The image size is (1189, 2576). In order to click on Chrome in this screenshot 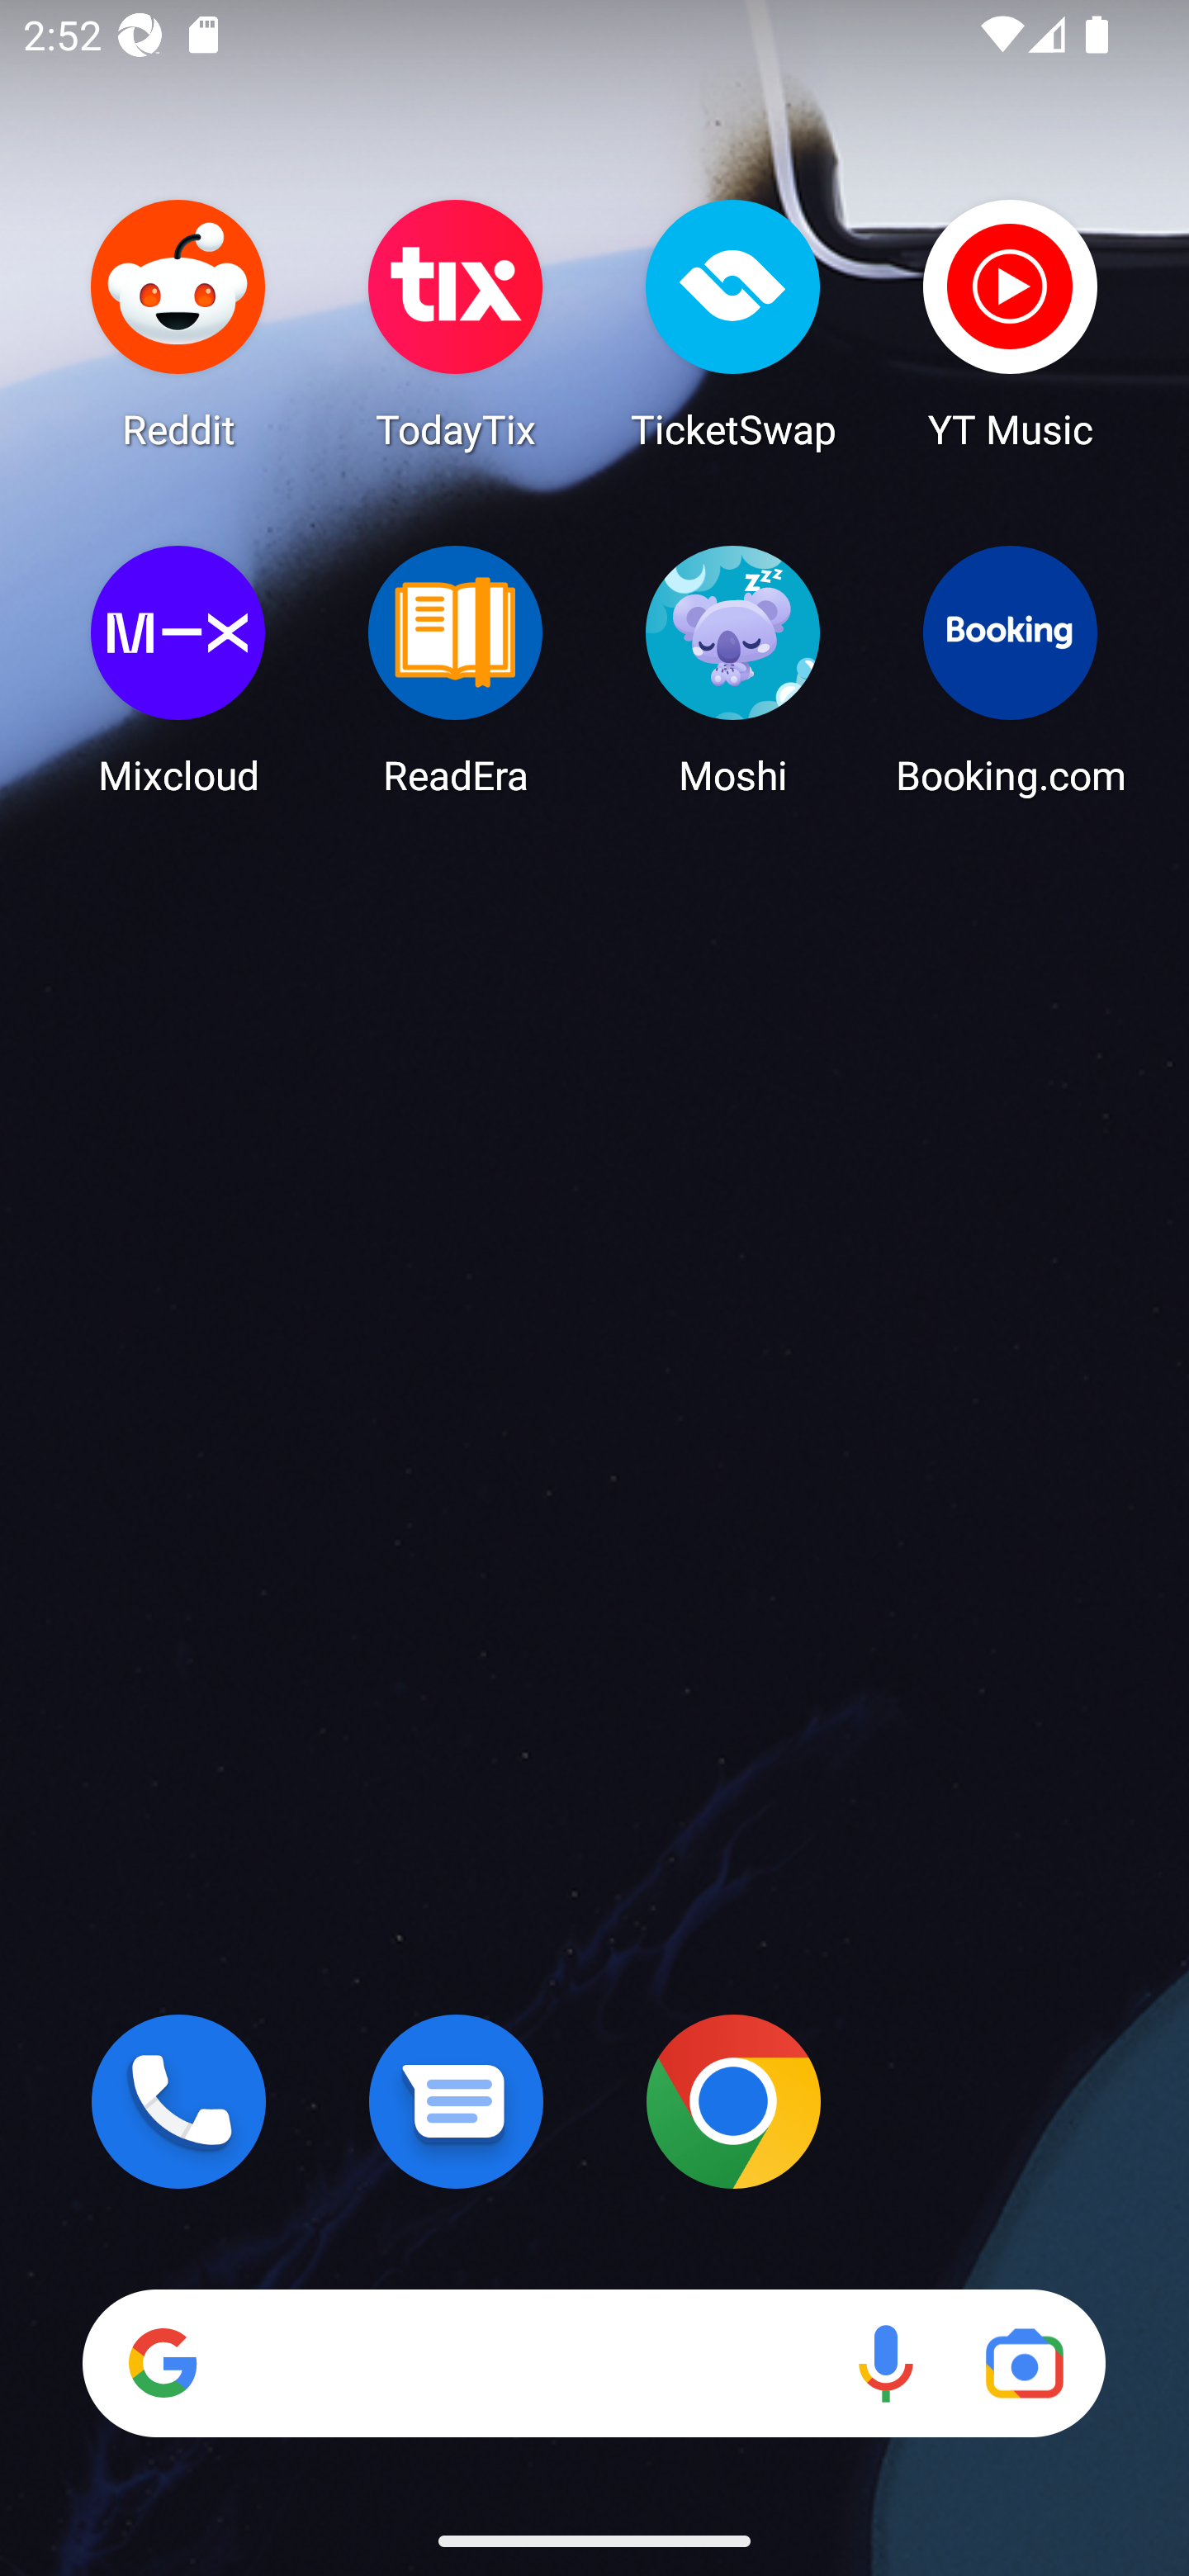, I will do `click(733, 2101)`.